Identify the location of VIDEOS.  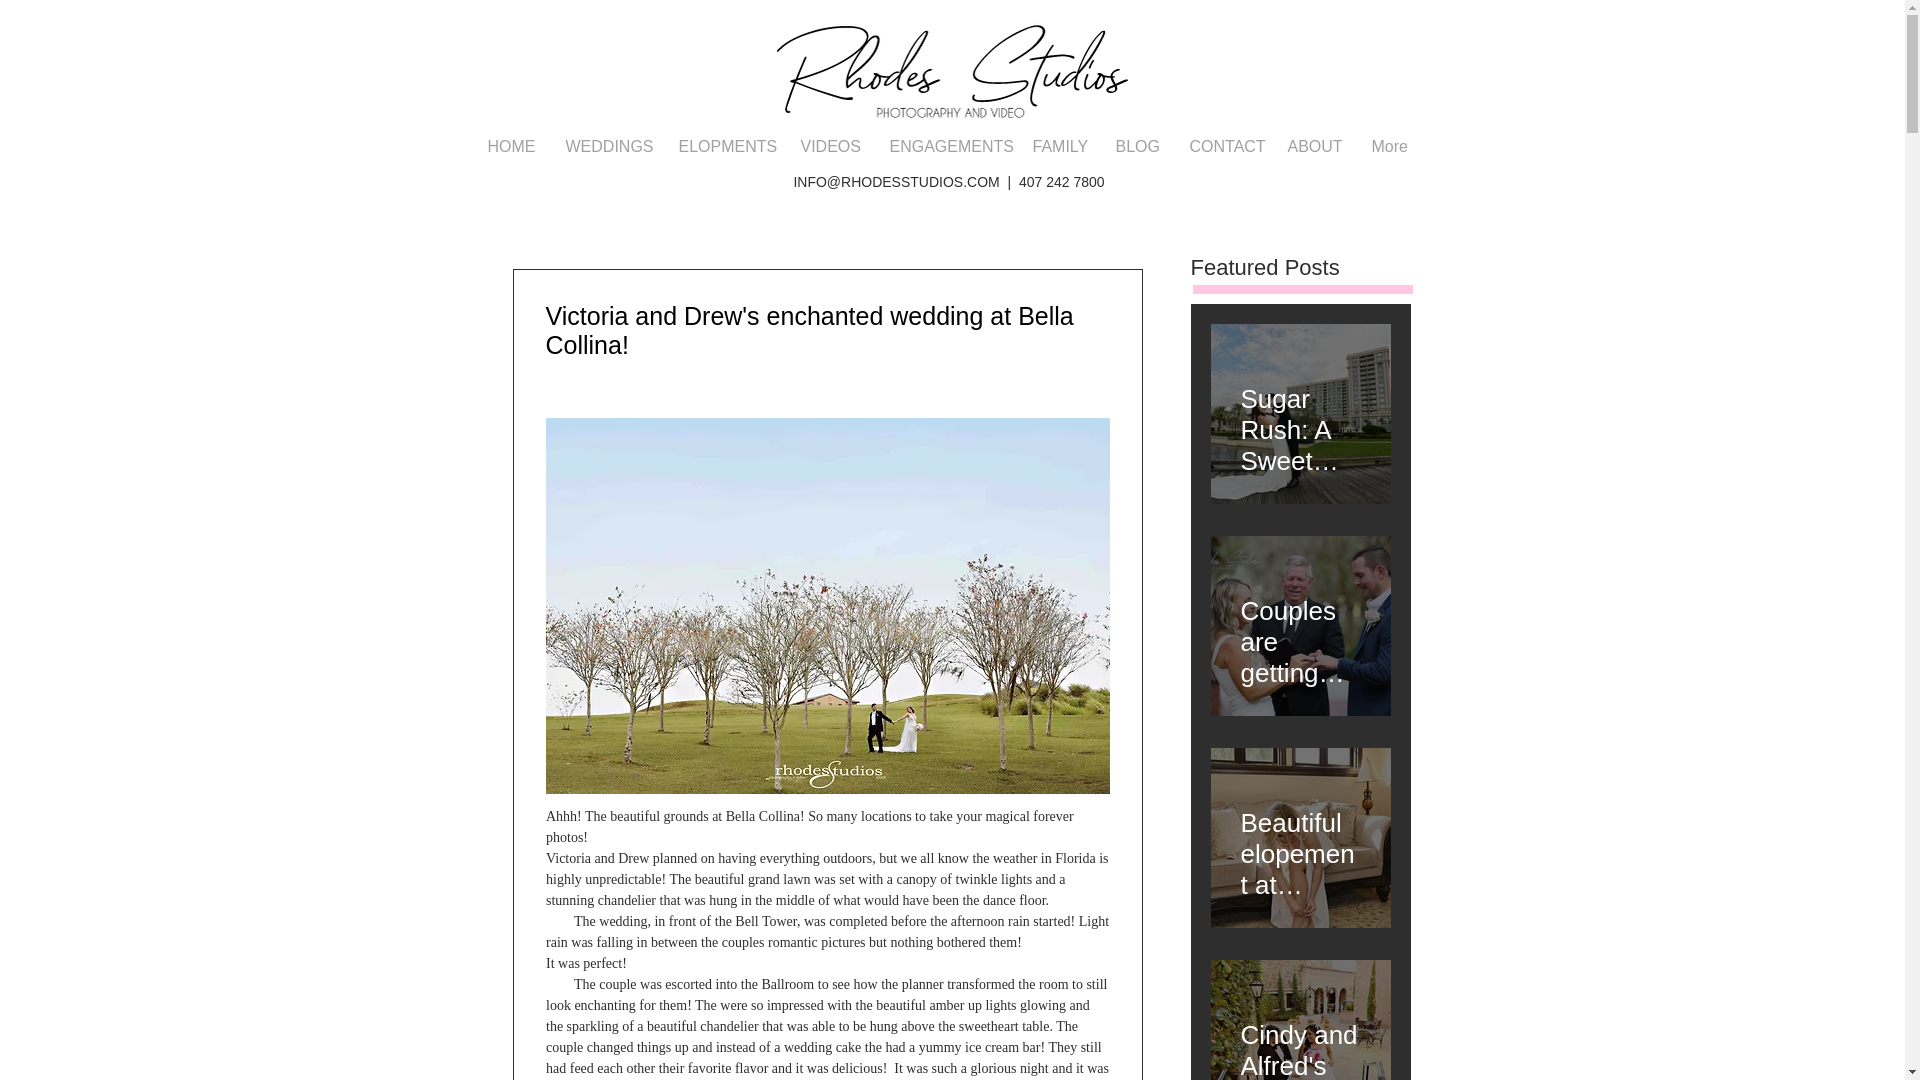
(830, 146).